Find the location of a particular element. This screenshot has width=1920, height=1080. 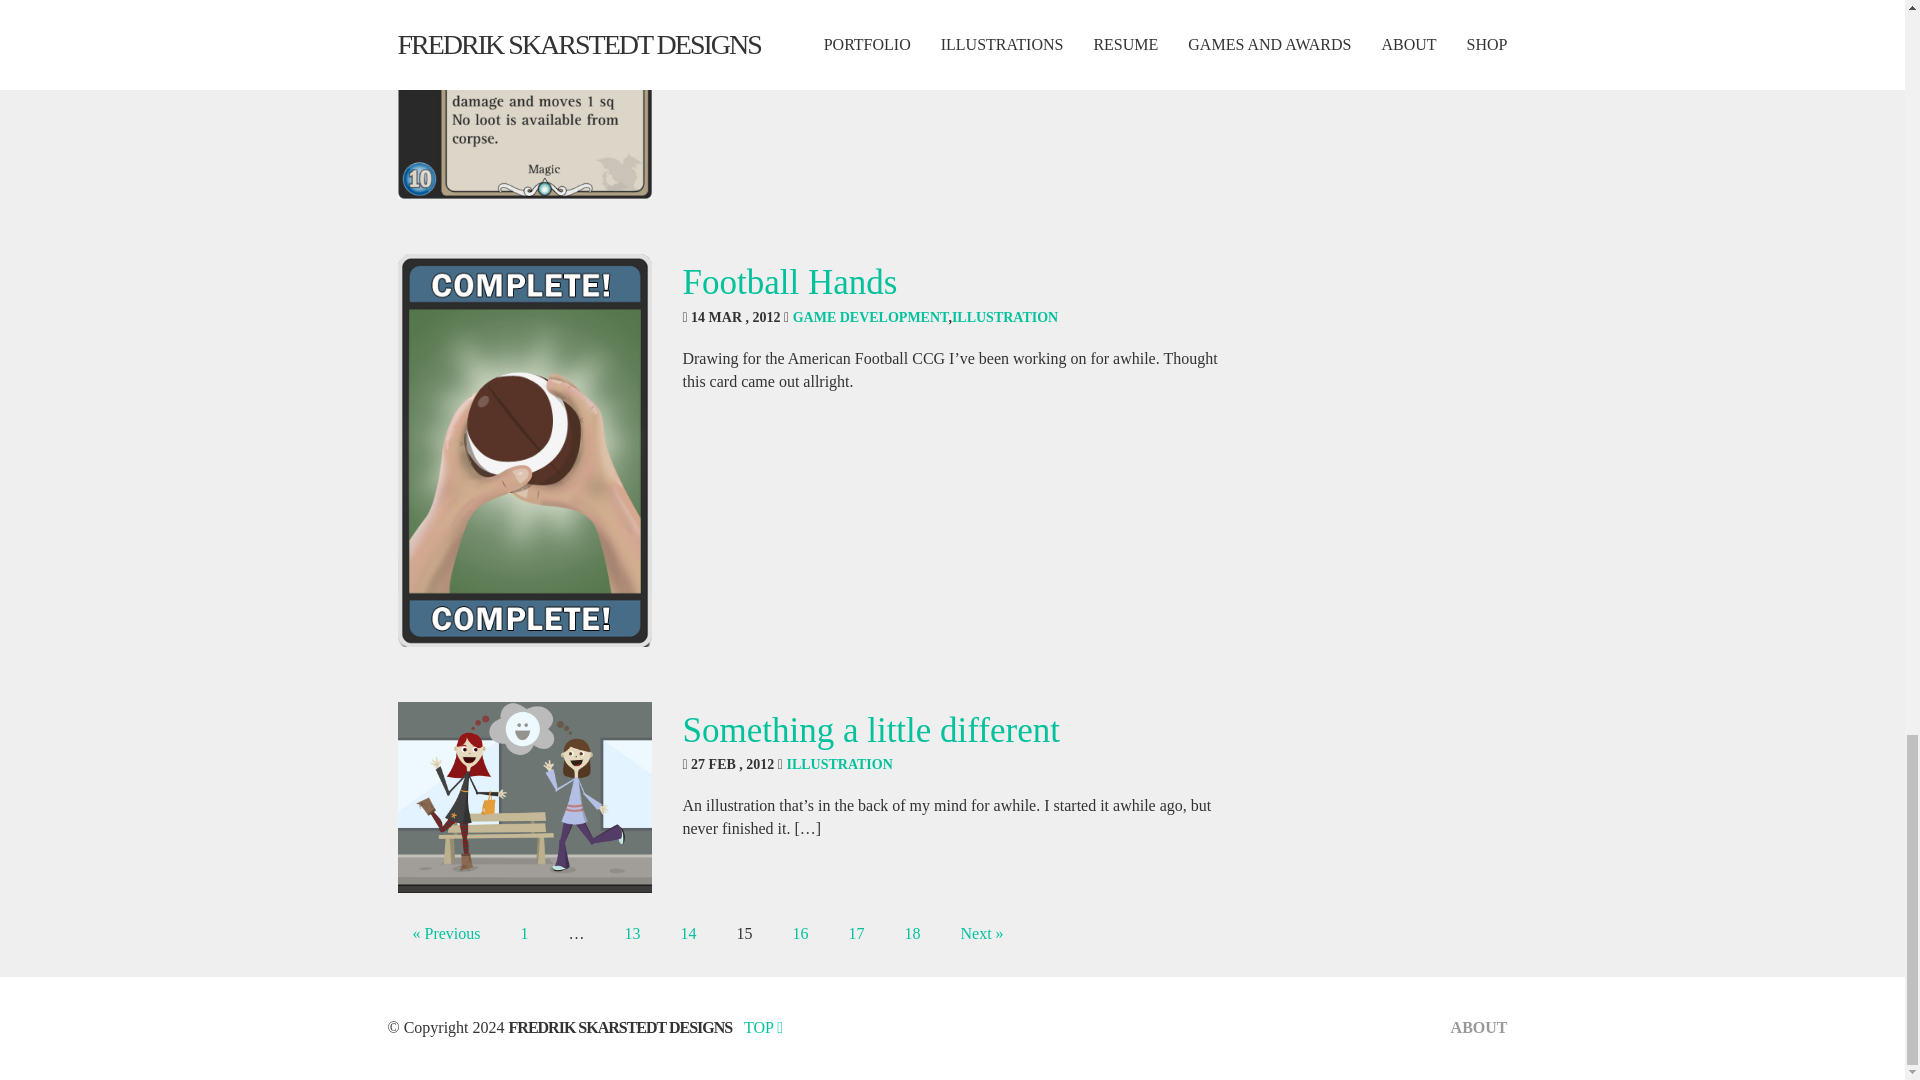

GAME DEVELOPMENT is located at coordinates (870, 317).